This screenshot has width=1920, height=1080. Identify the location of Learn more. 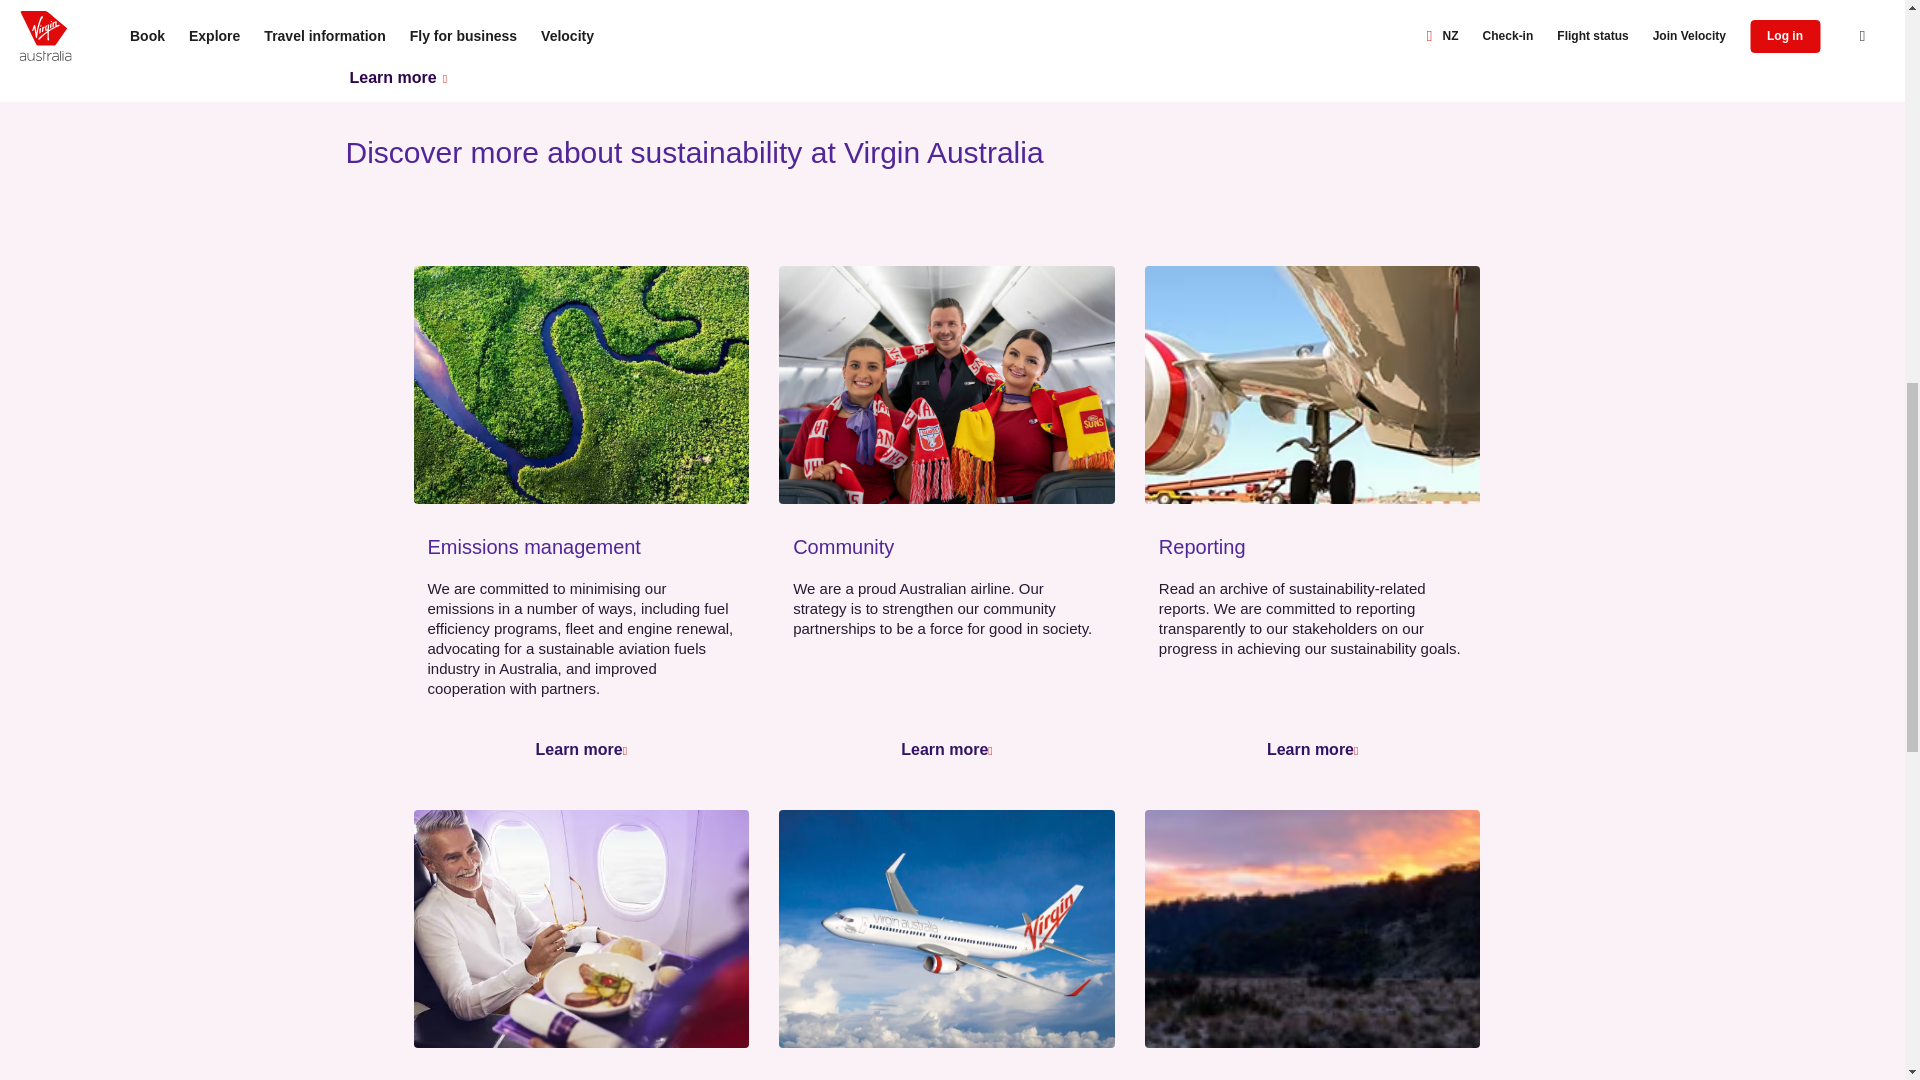
(944, 749).